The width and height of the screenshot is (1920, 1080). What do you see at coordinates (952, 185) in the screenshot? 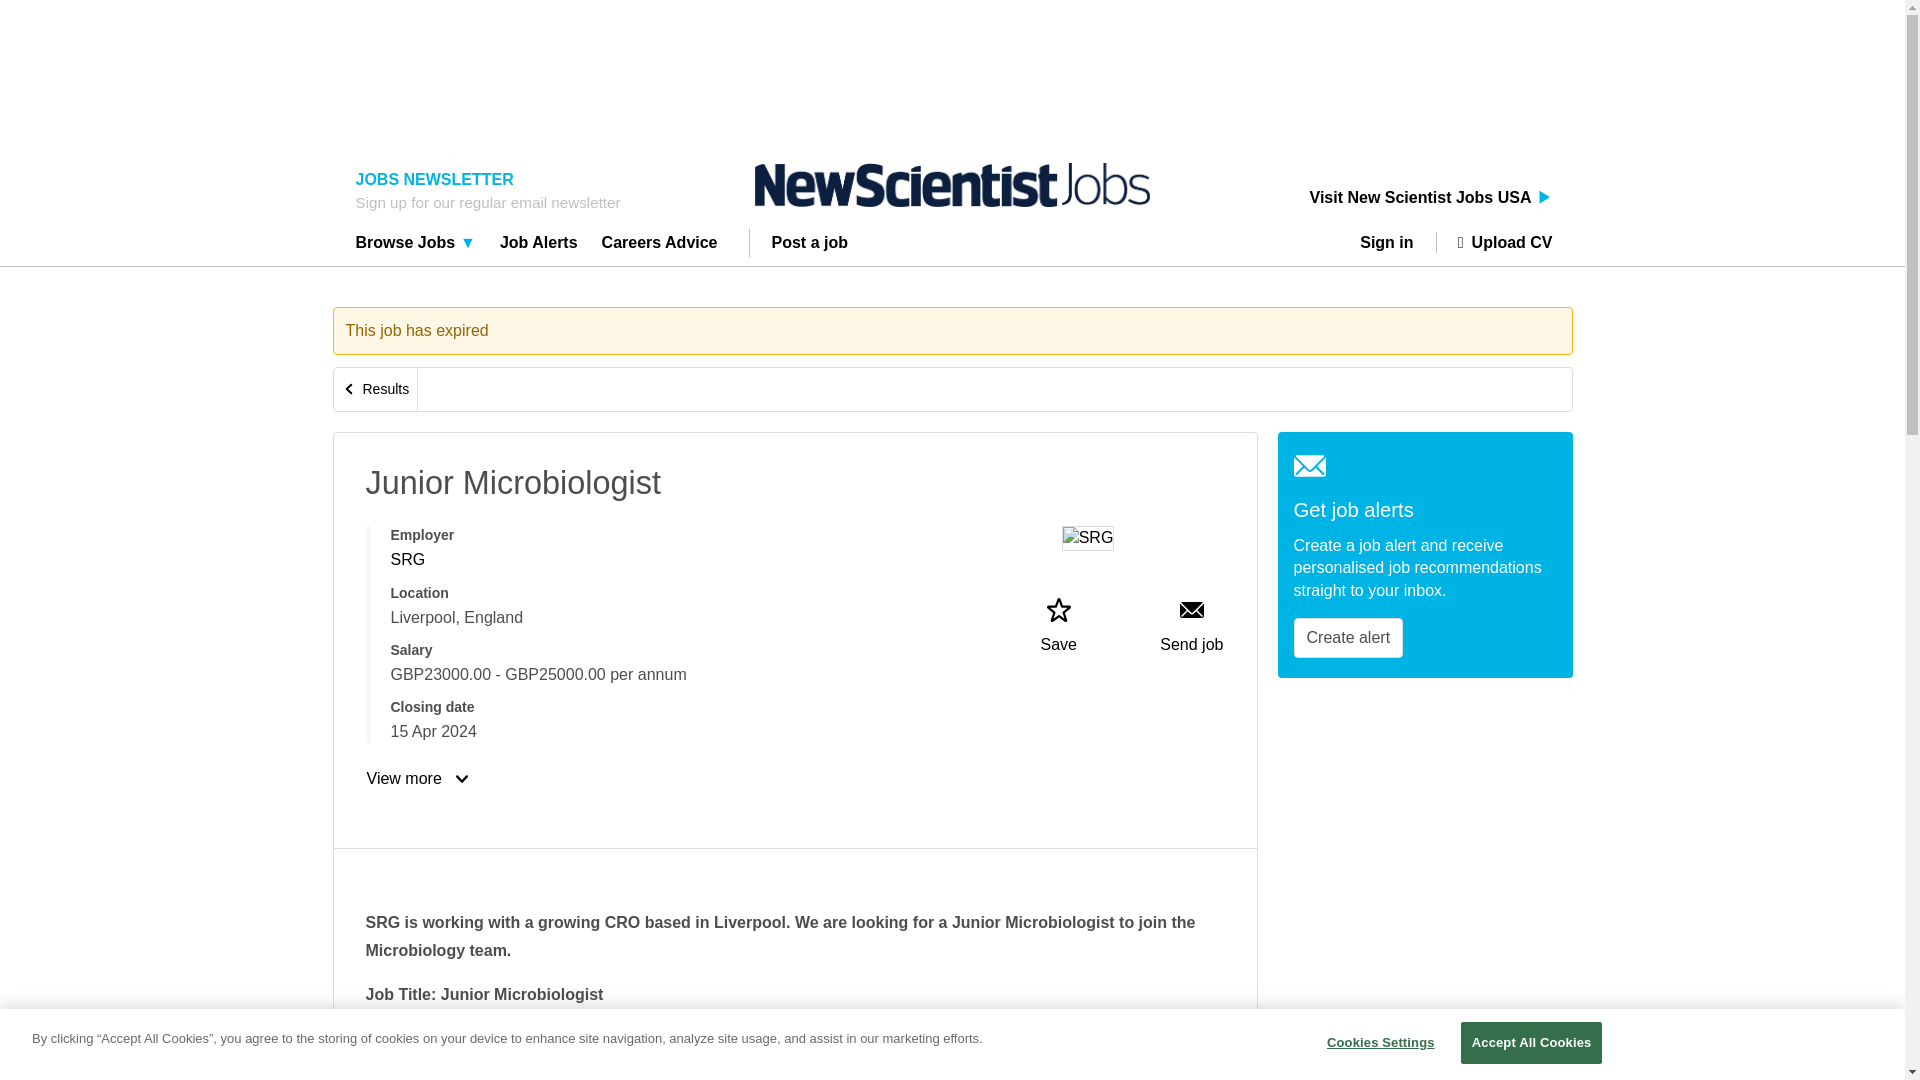
I see `New Scientist Jobs` at bounding box center [952, 185].